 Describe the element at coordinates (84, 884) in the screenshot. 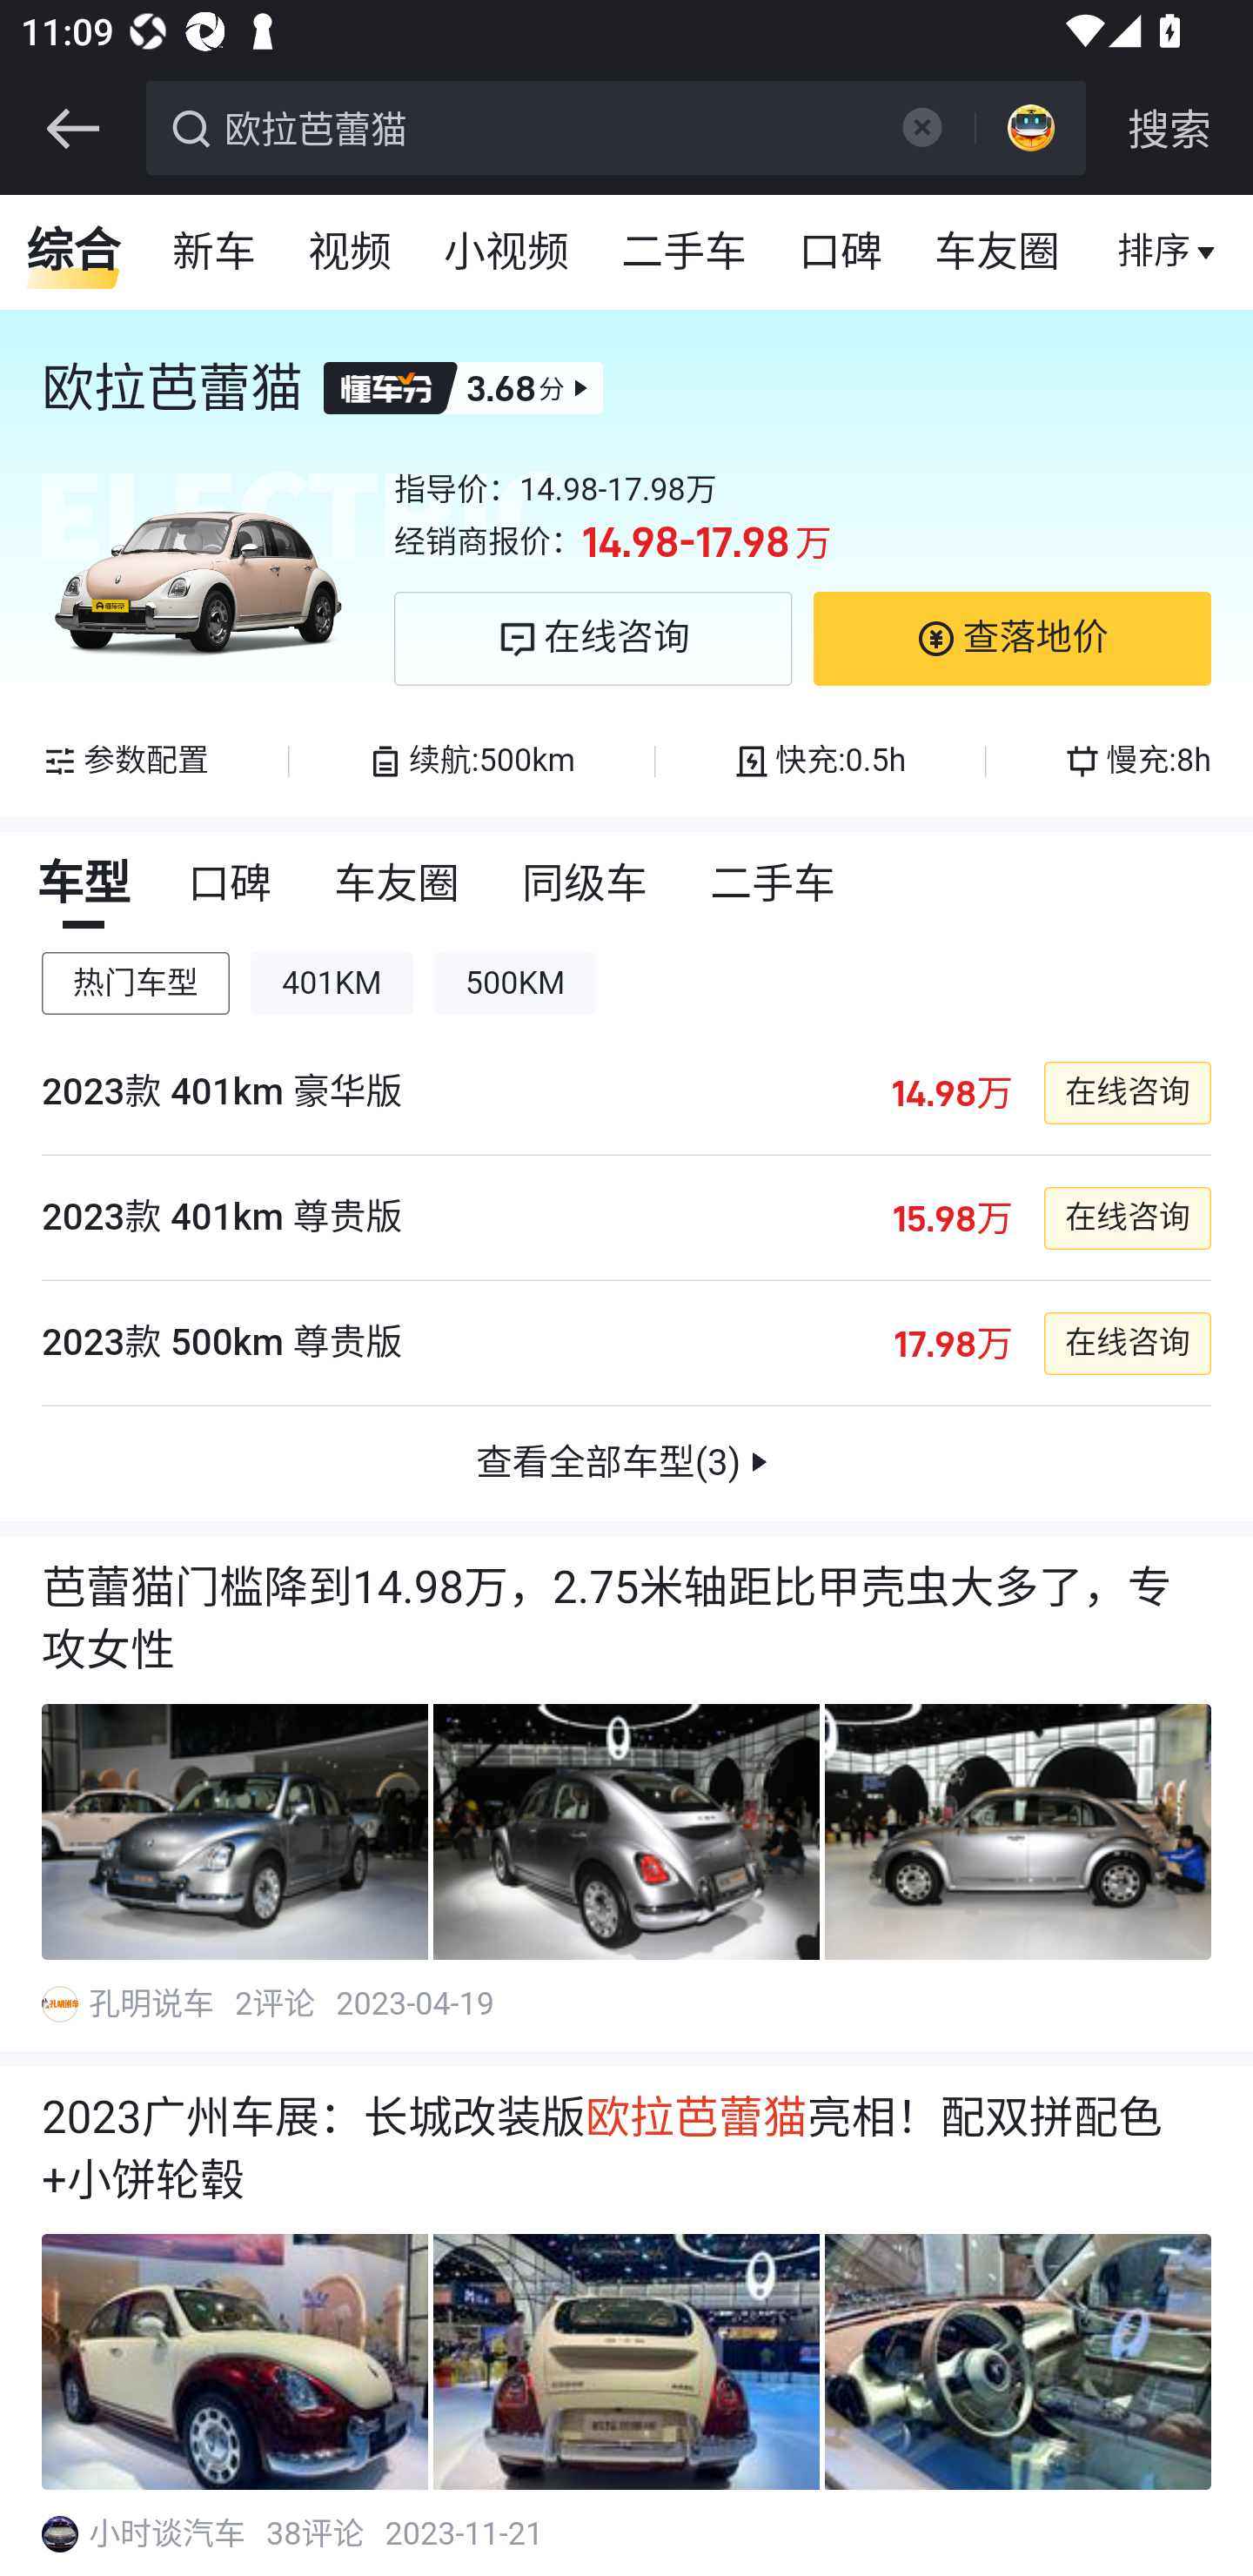

I see `车型` at that location.